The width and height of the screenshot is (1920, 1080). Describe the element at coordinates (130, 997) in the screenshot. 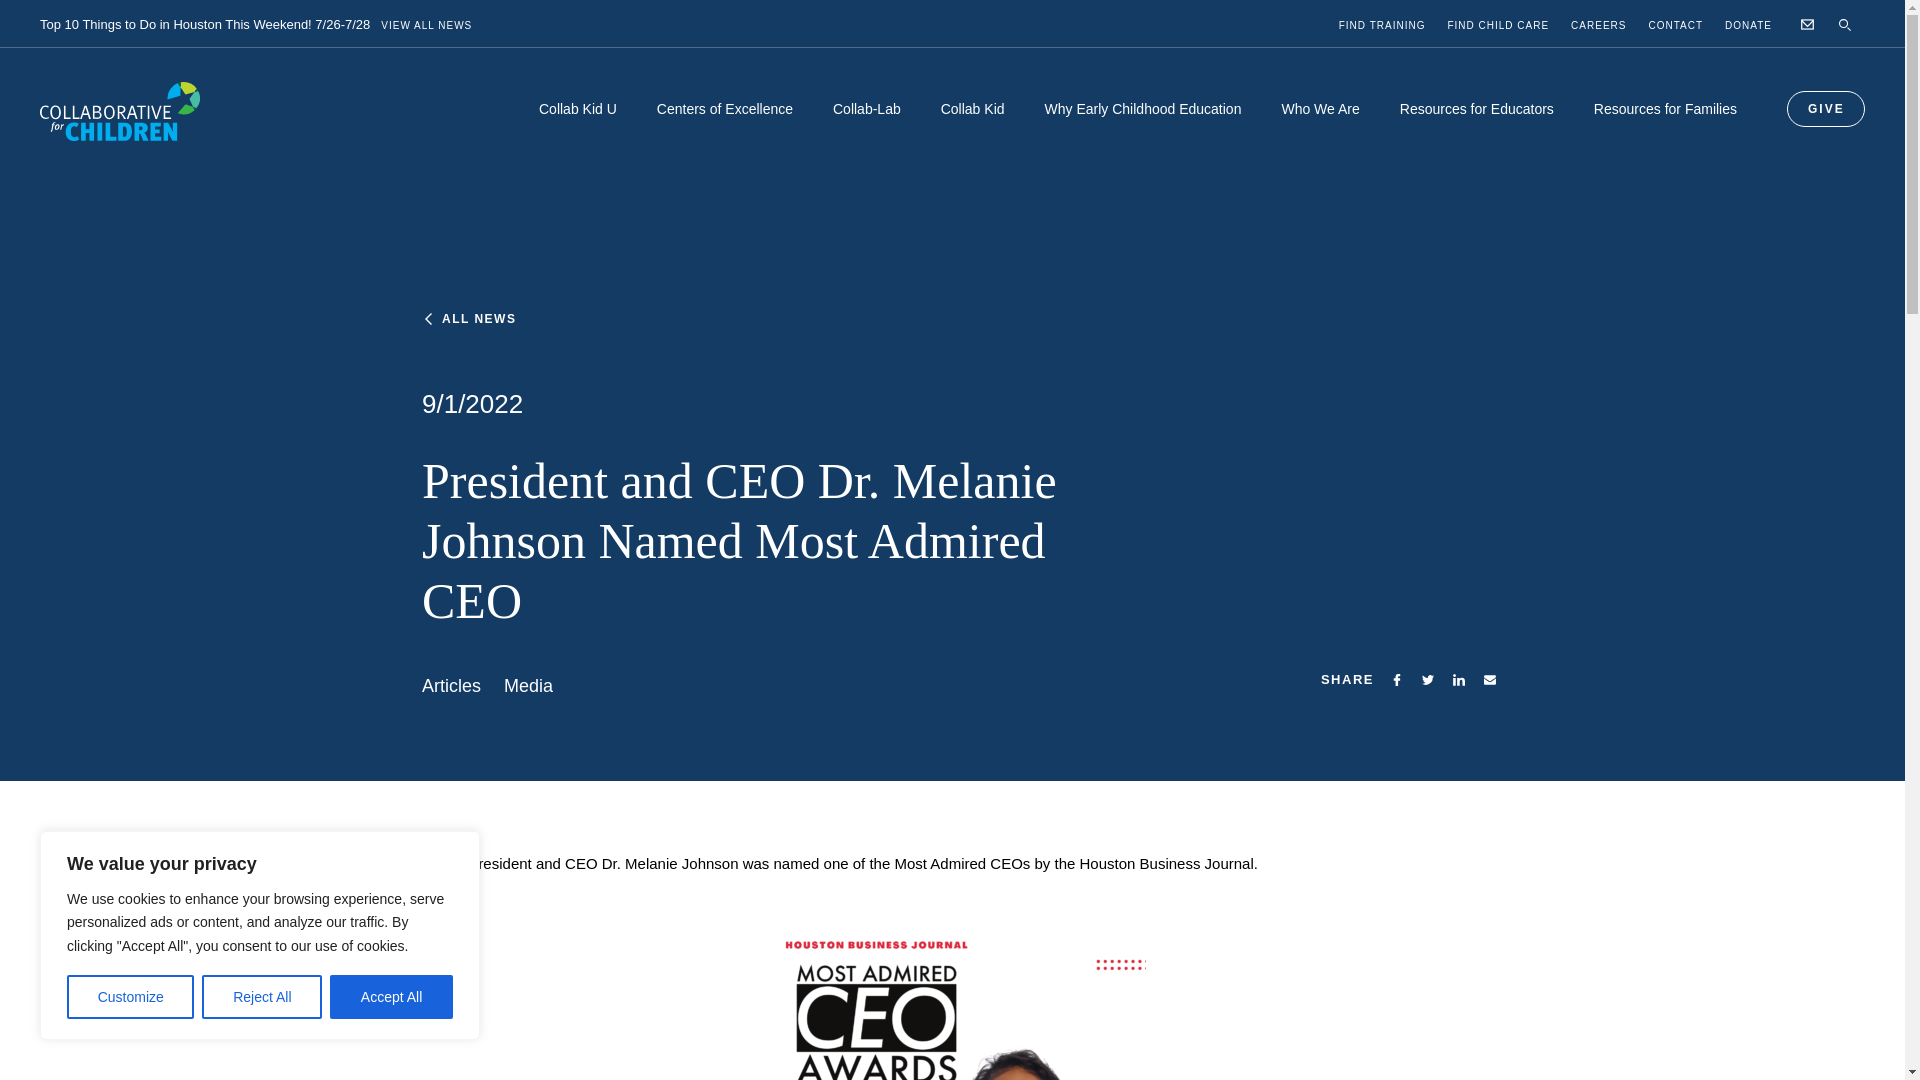

I see `Customize` at that location.